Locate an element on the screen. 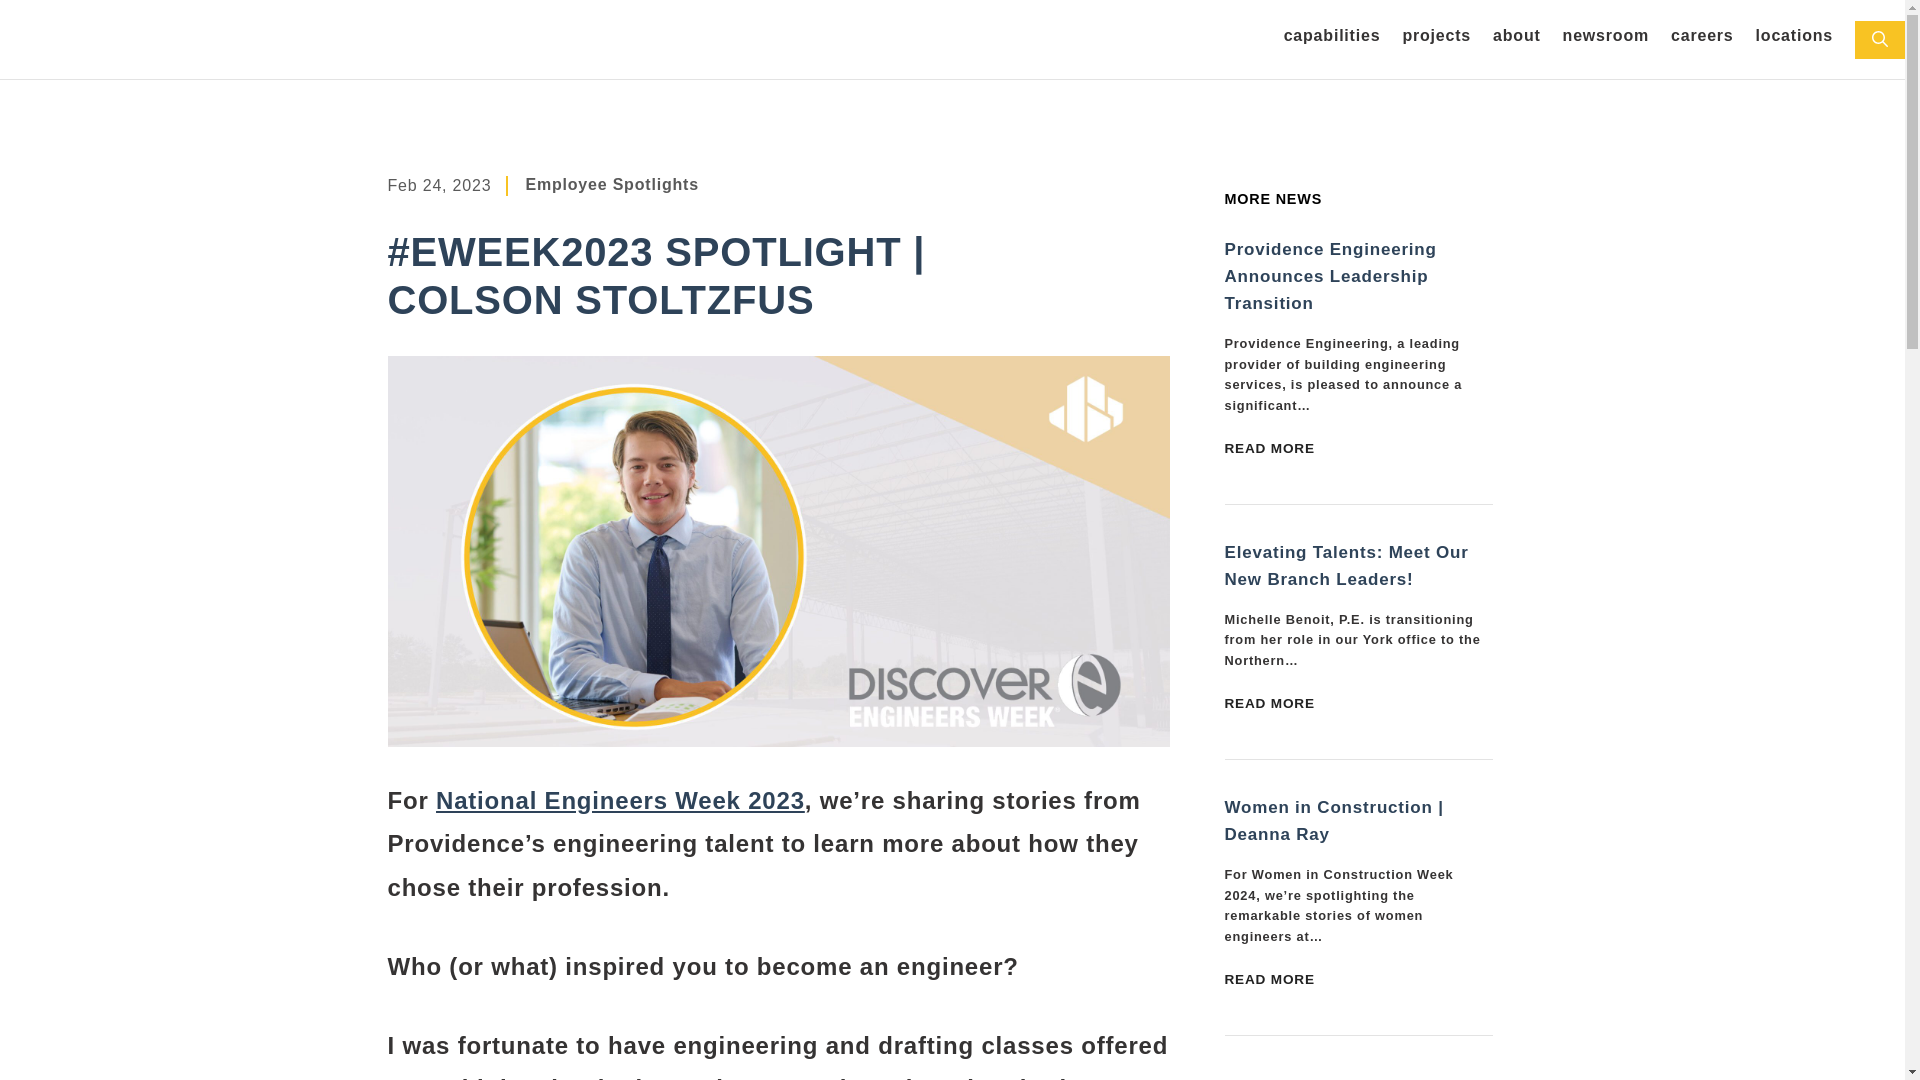  careers is located at coordinates (1702, 39).